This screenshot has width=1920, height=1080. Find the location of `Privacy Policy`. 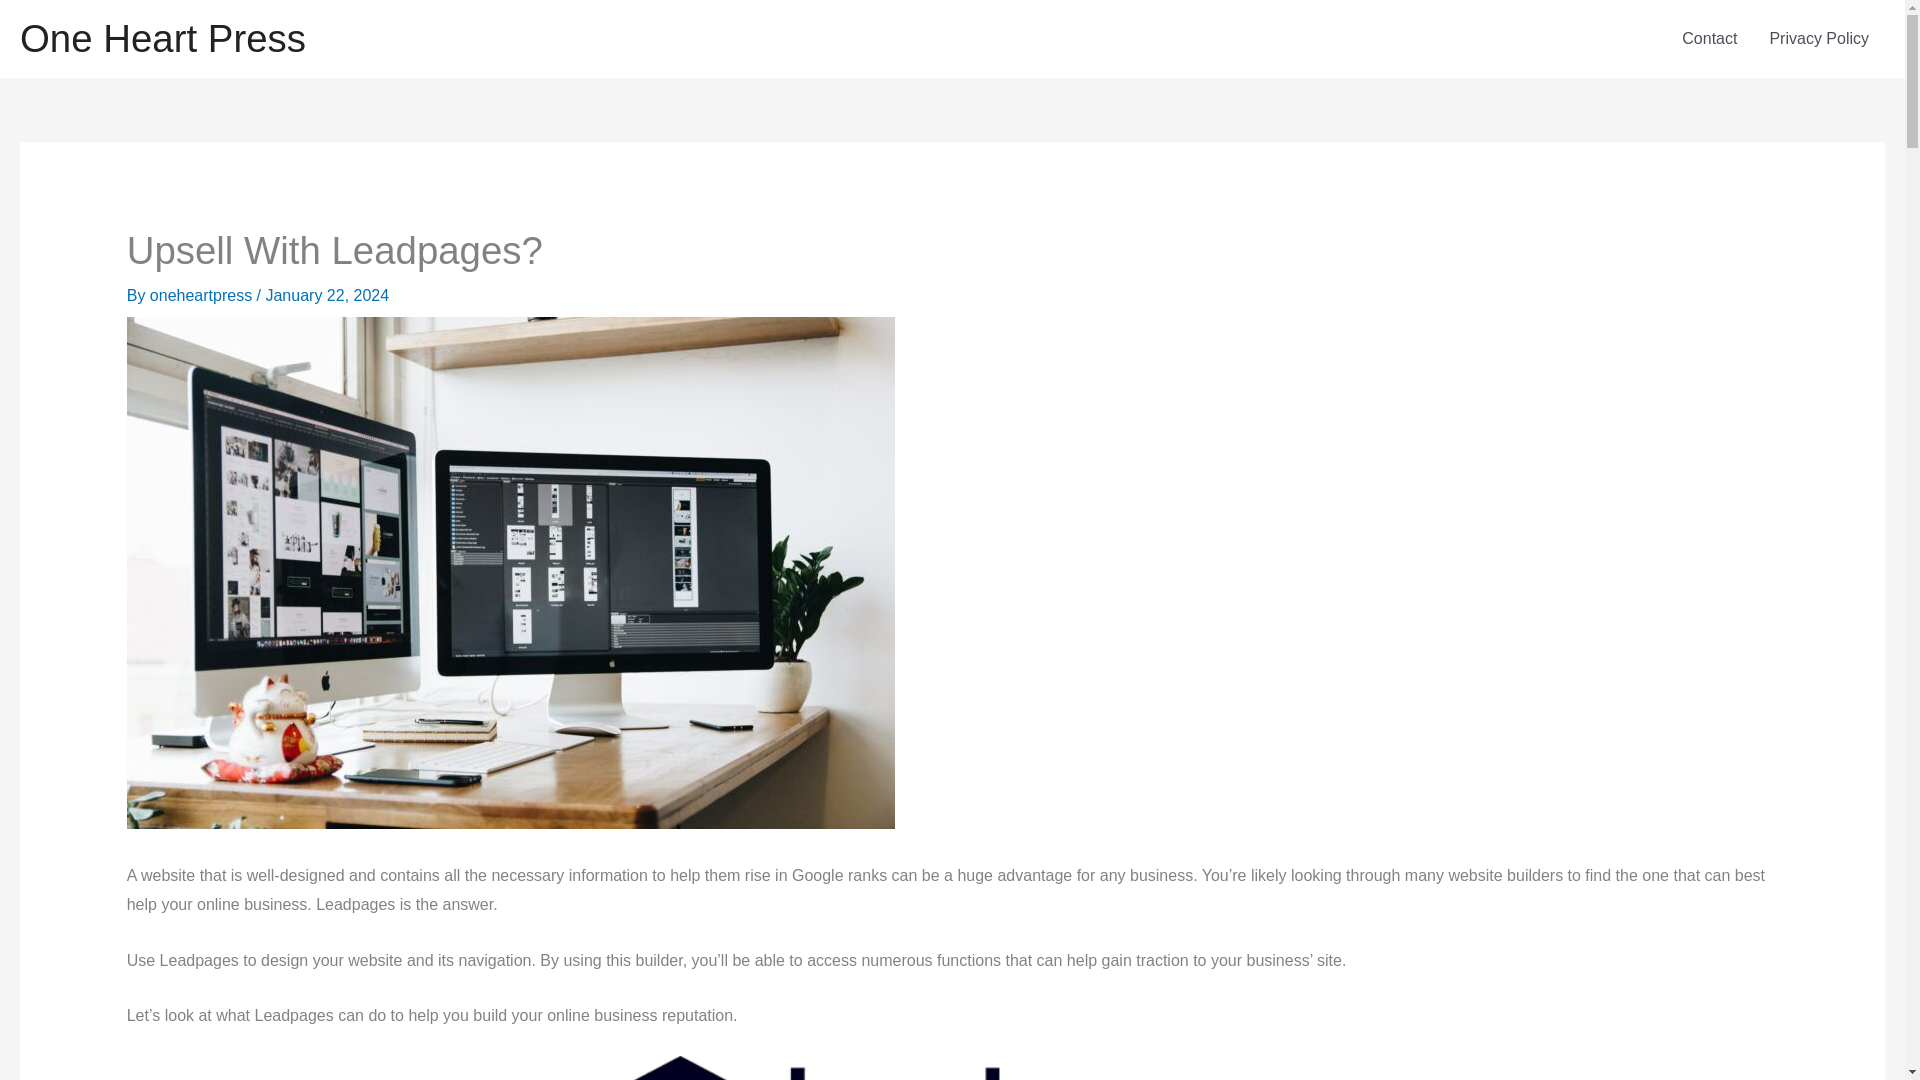

Privacy Policy is located at coordinates (1818, 38).